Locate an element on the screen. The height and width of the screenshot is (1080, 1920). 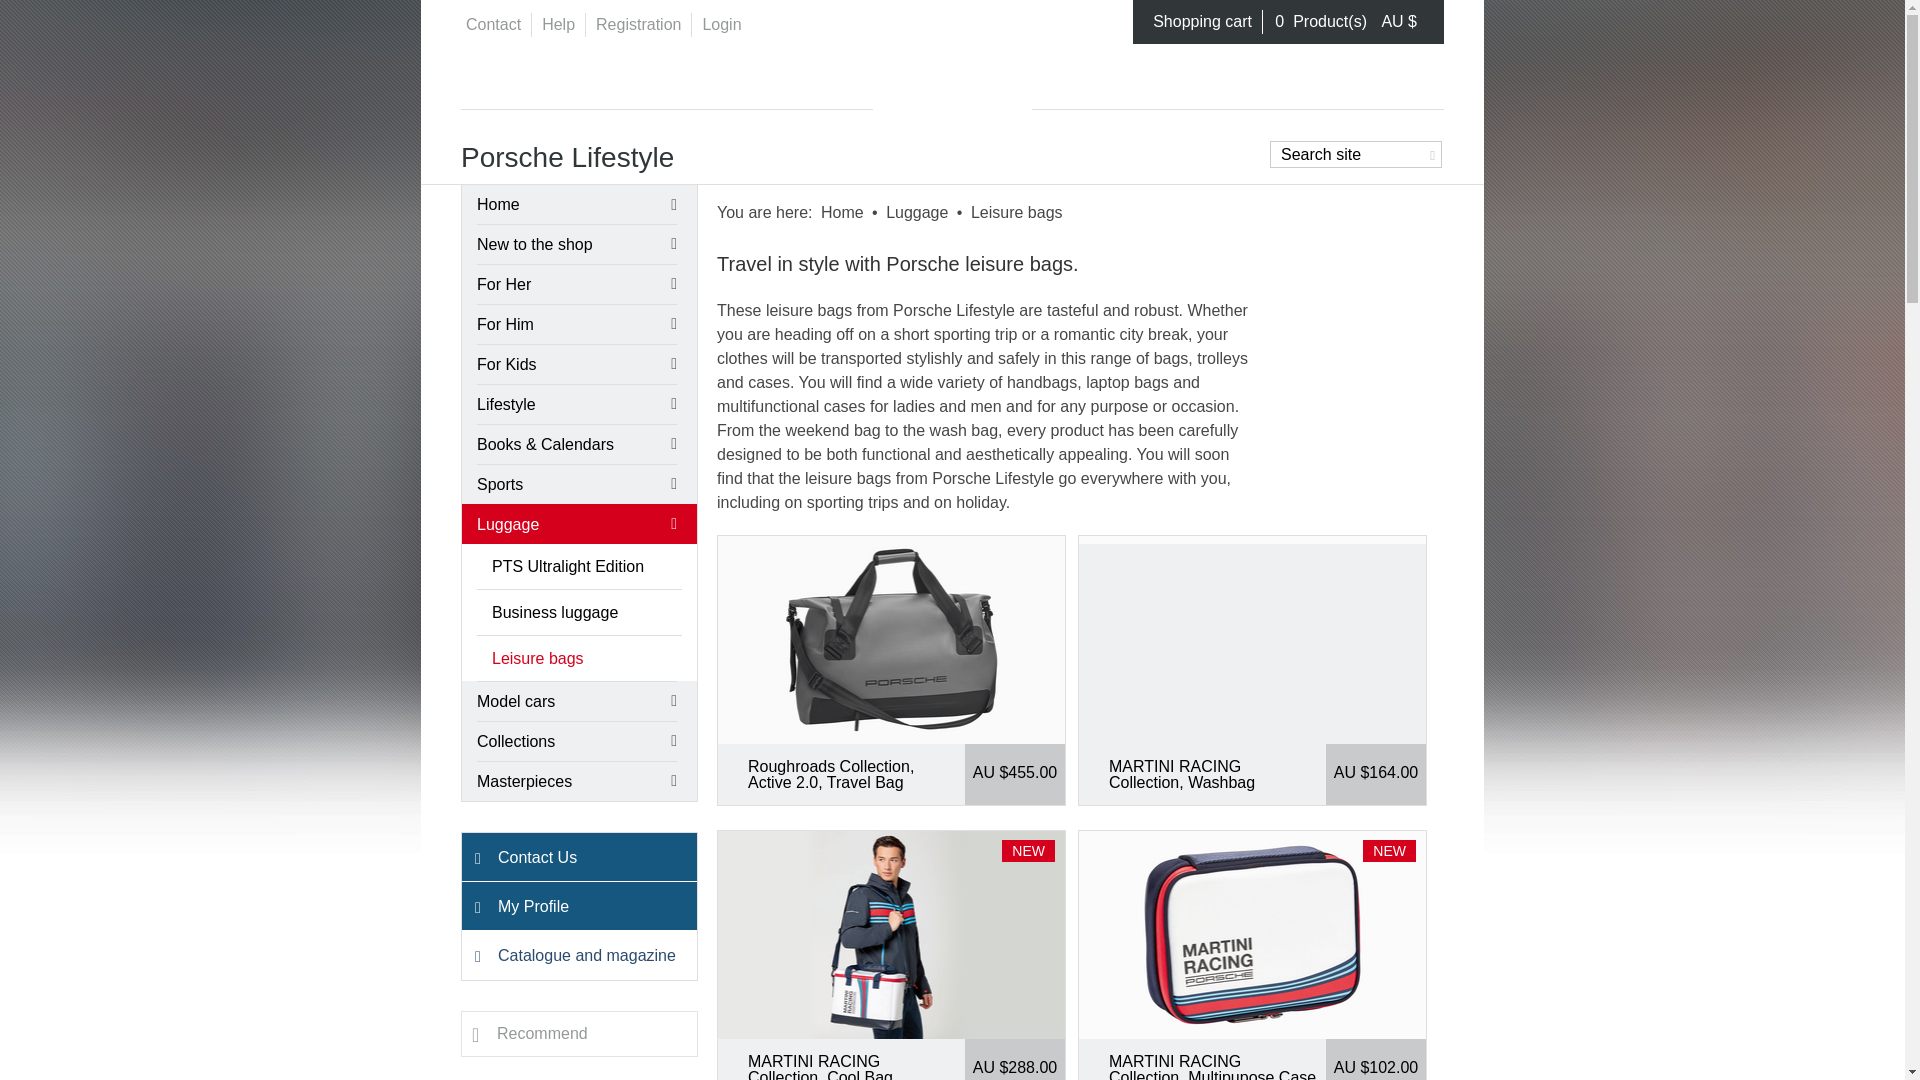
Contact is located at coordinates (493, 24).